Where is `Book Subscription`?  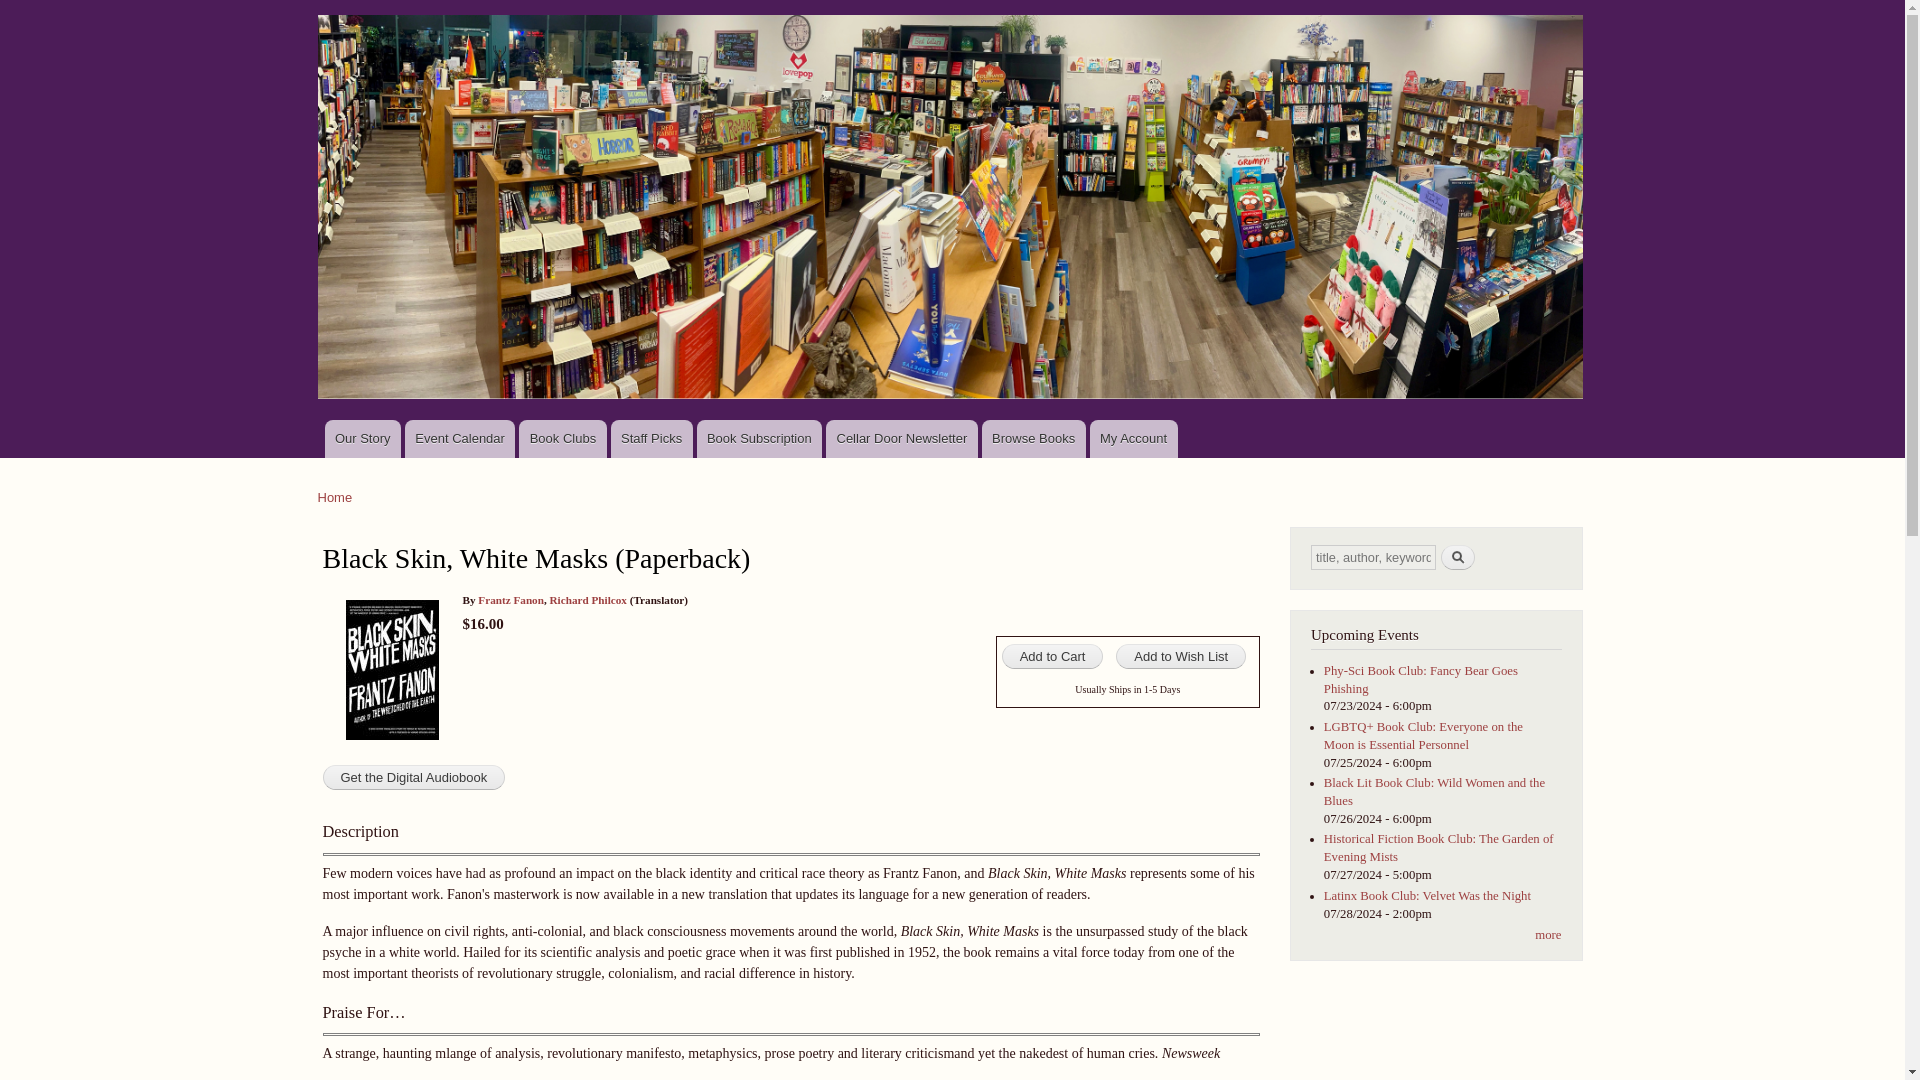
Book Subscription is located at coordinates (760, 438).